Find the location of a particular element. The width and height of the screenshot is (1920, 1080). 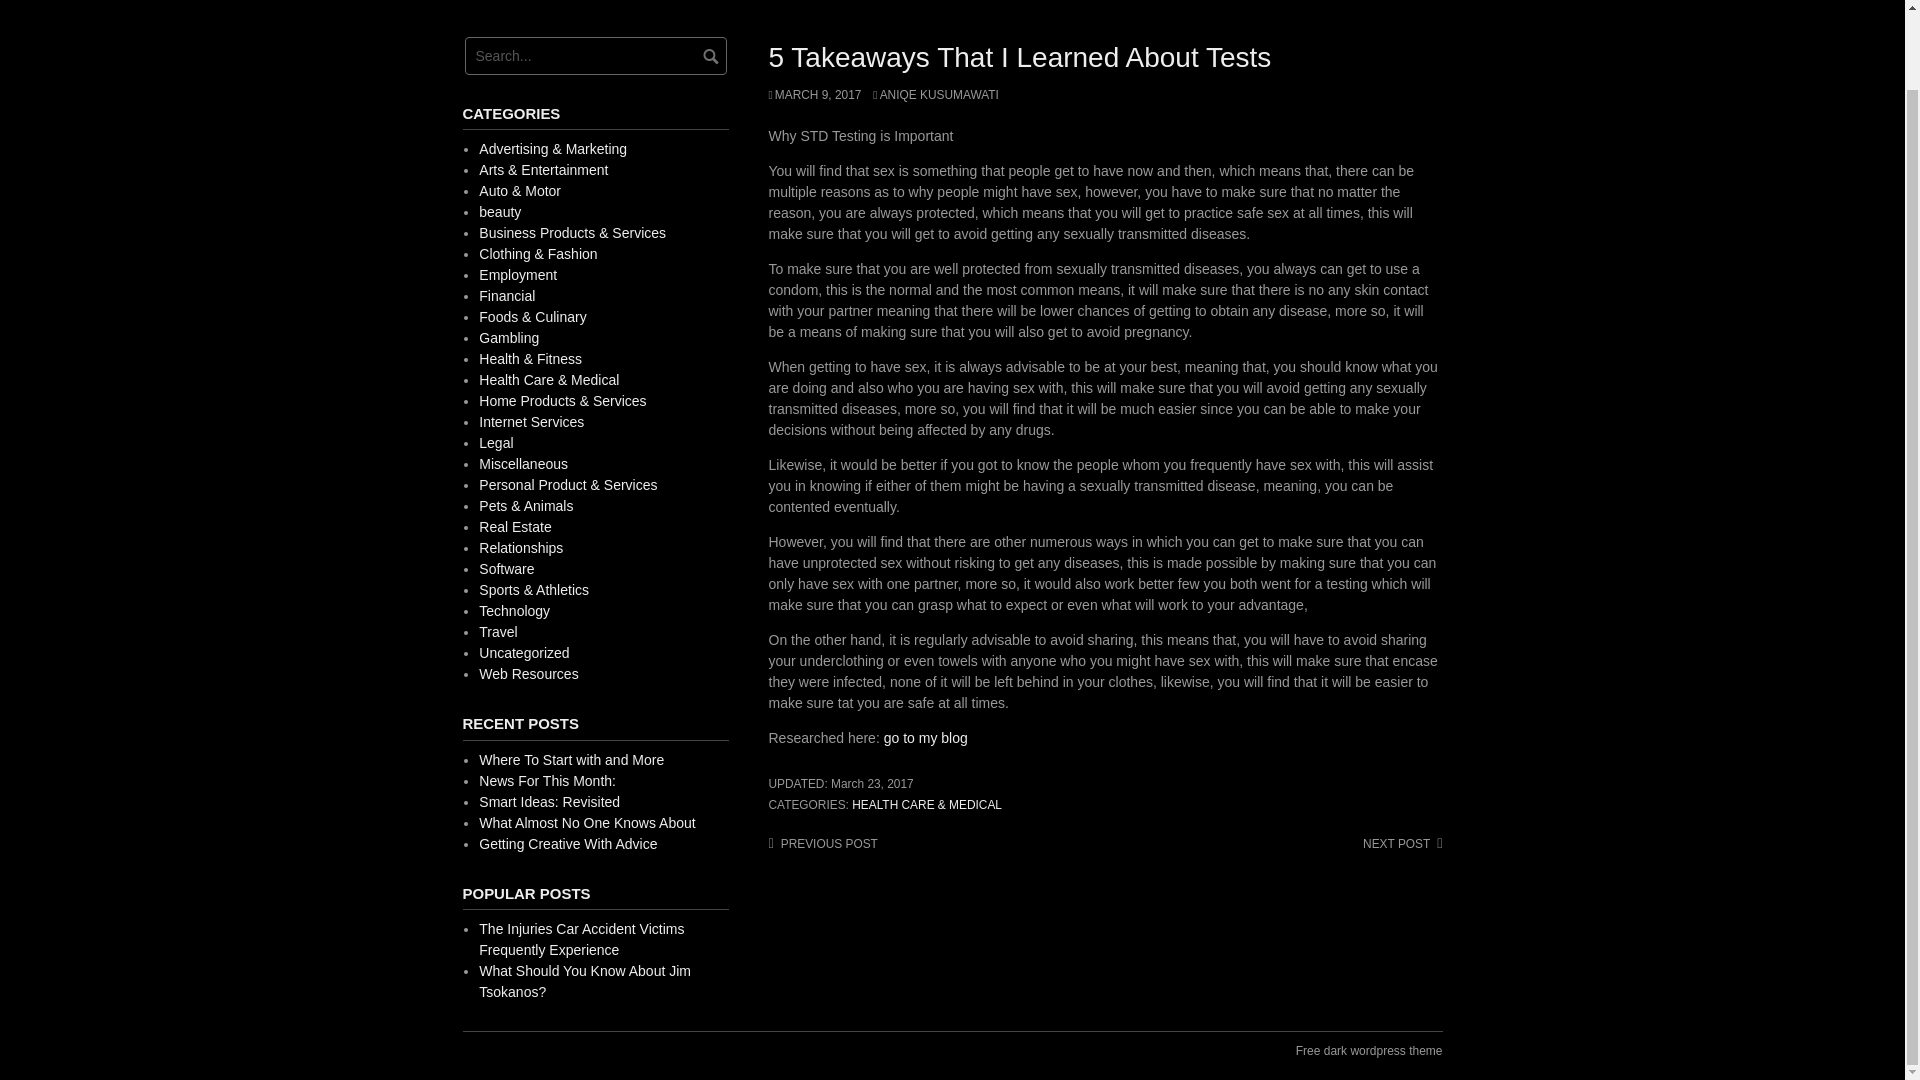

Financial is located at coordinates (506, 296).